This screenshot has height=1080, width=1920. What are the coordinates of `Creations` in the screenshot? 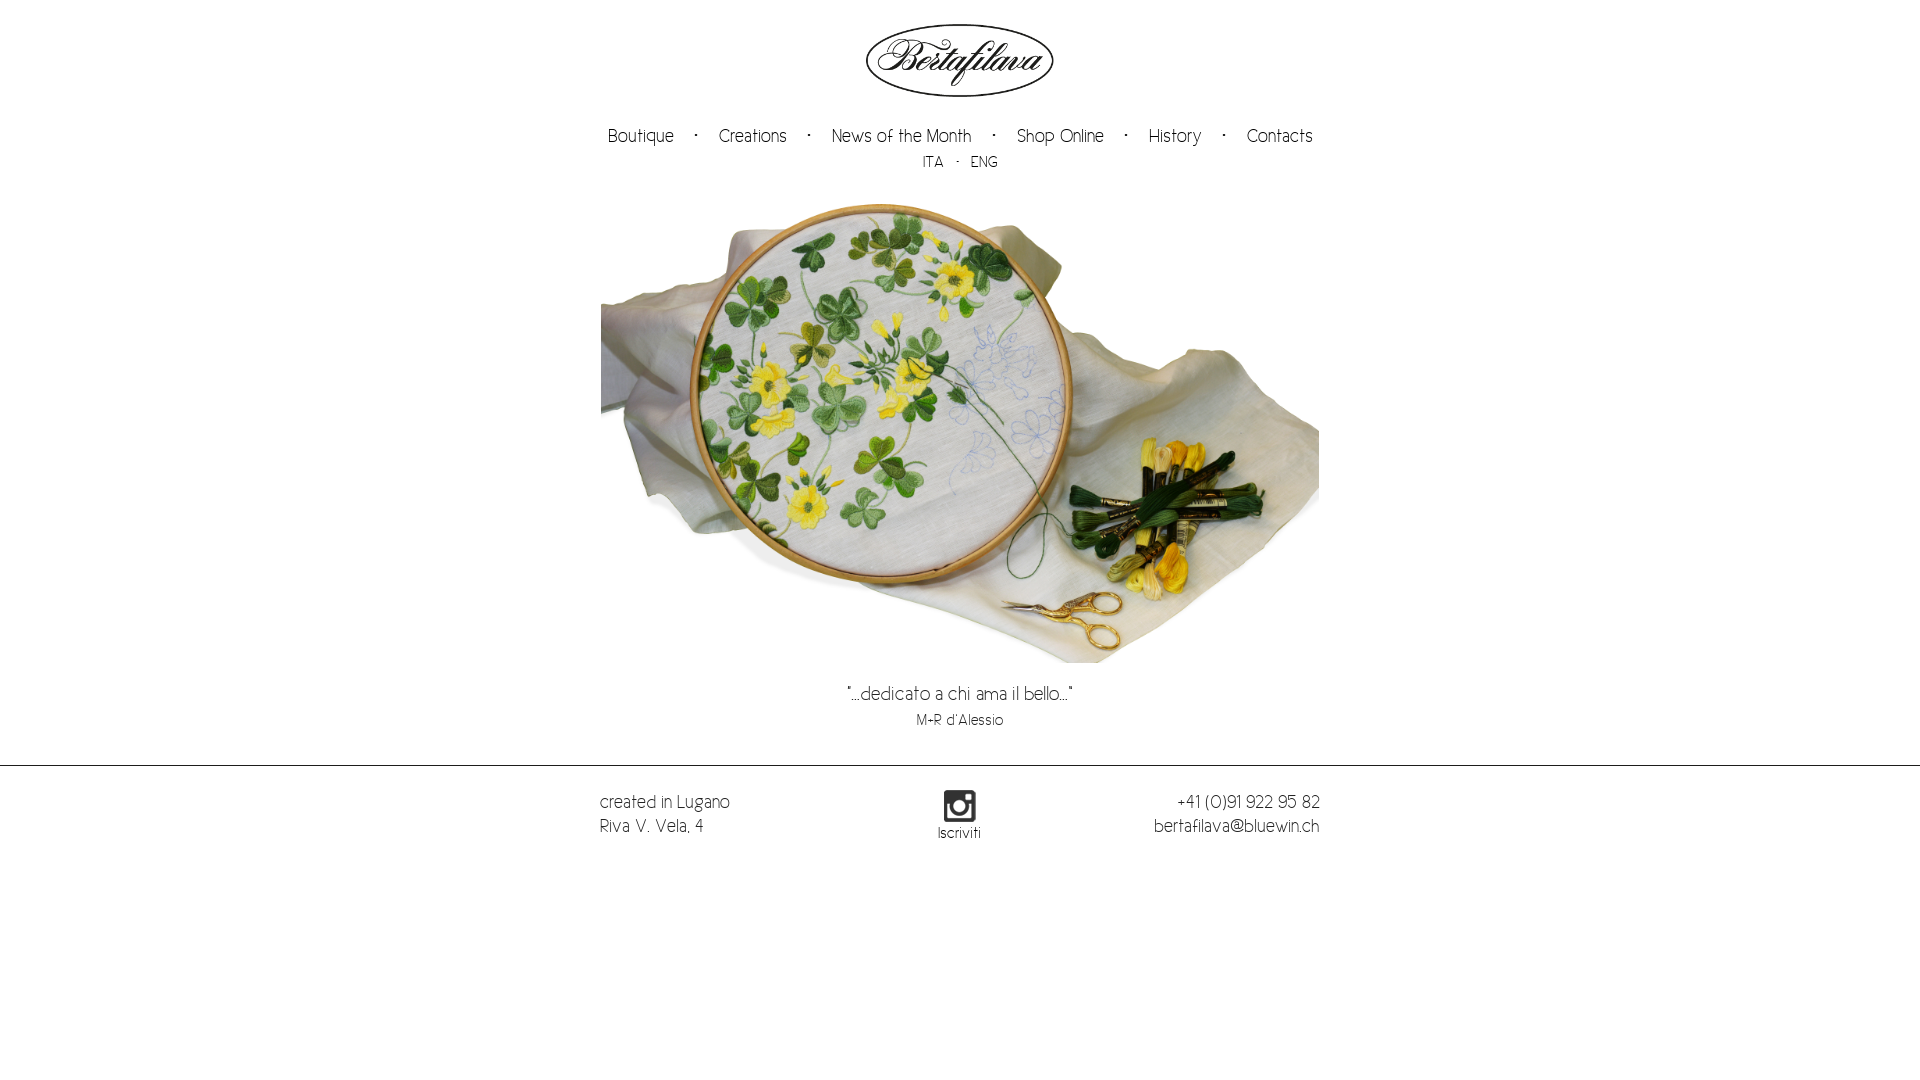 It's located at (752, 136).